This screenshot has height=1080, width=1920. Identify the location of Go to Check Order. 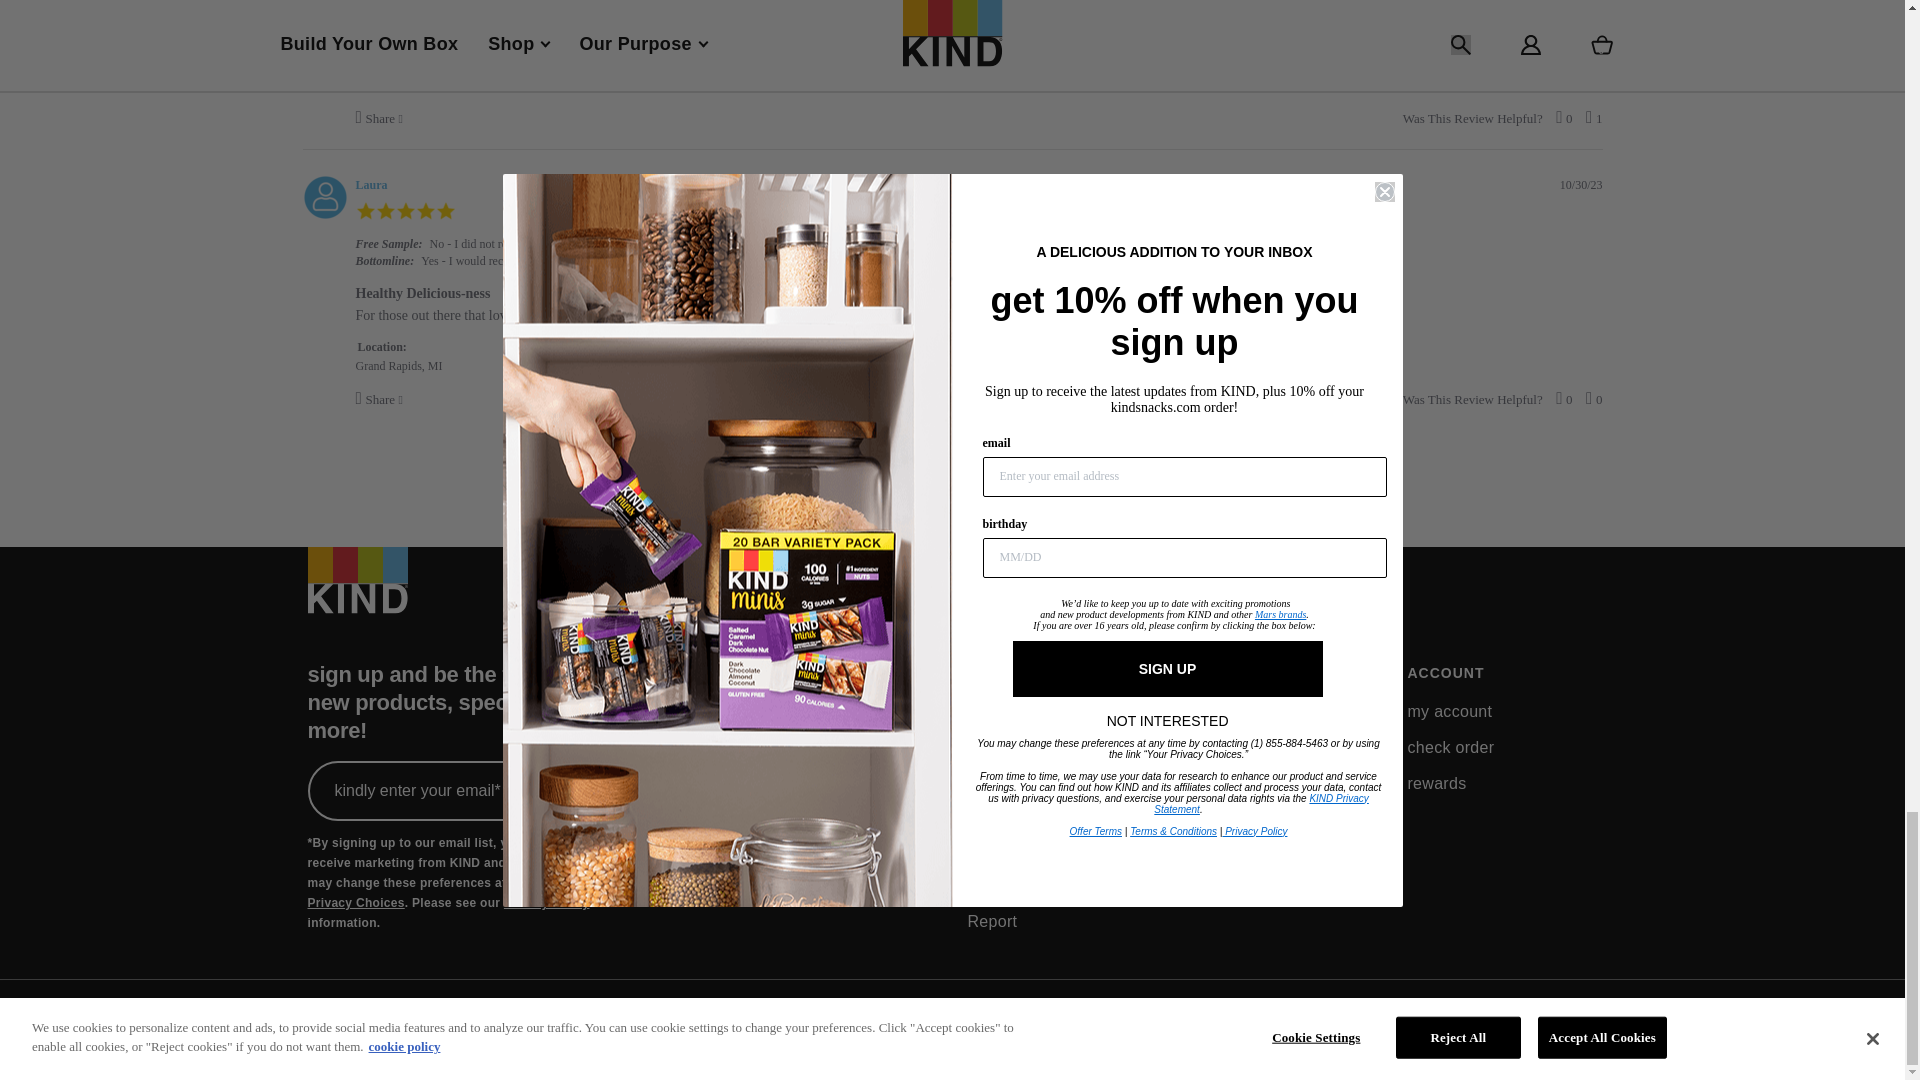
(1450, 748).